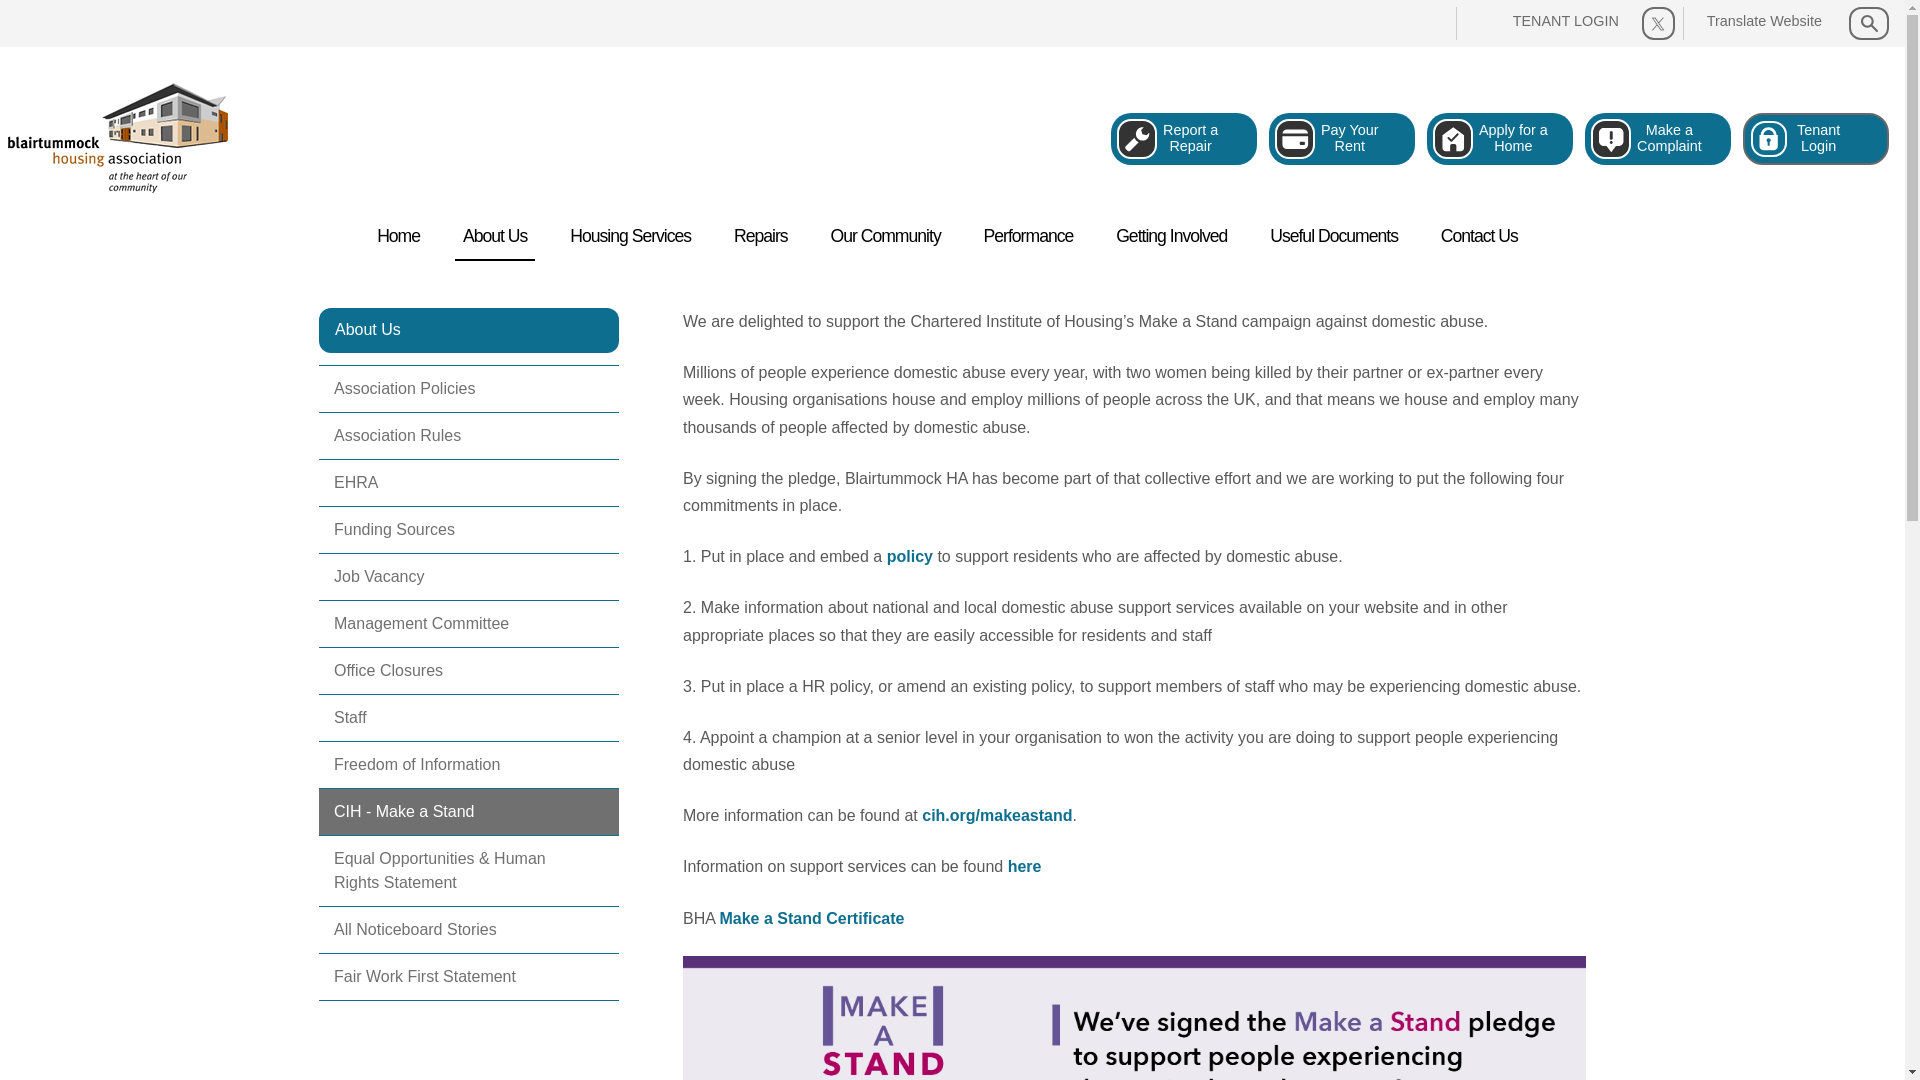 The width and height of the screenshot is (1920, 1080). Describe the element at coordinates (760, 236) in the screenshot. I see `About Us` at that location.